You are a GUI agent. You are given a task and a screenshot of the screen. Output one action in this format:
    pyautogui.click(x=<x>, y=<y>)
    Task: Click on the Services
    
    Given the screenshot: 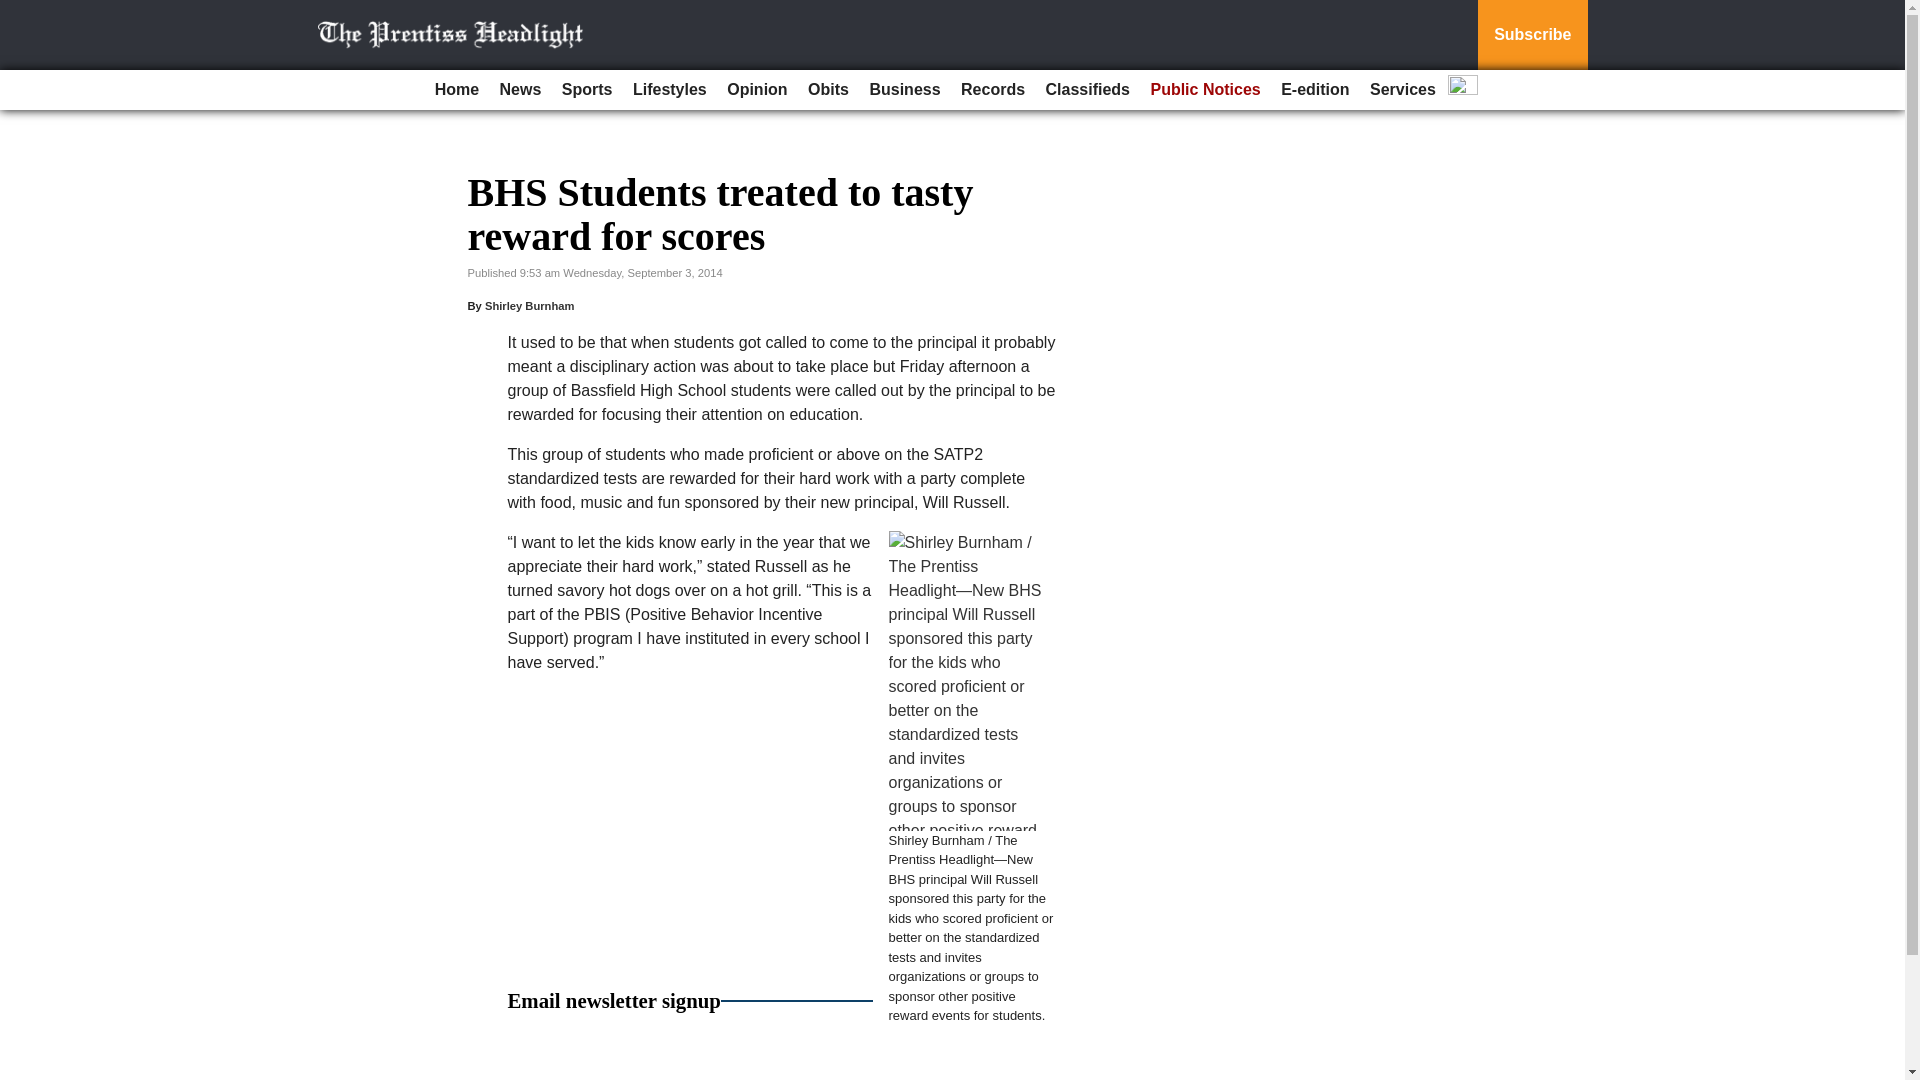 What is the action you would take?
    pyautogui.click(x=1402, y=90)
    